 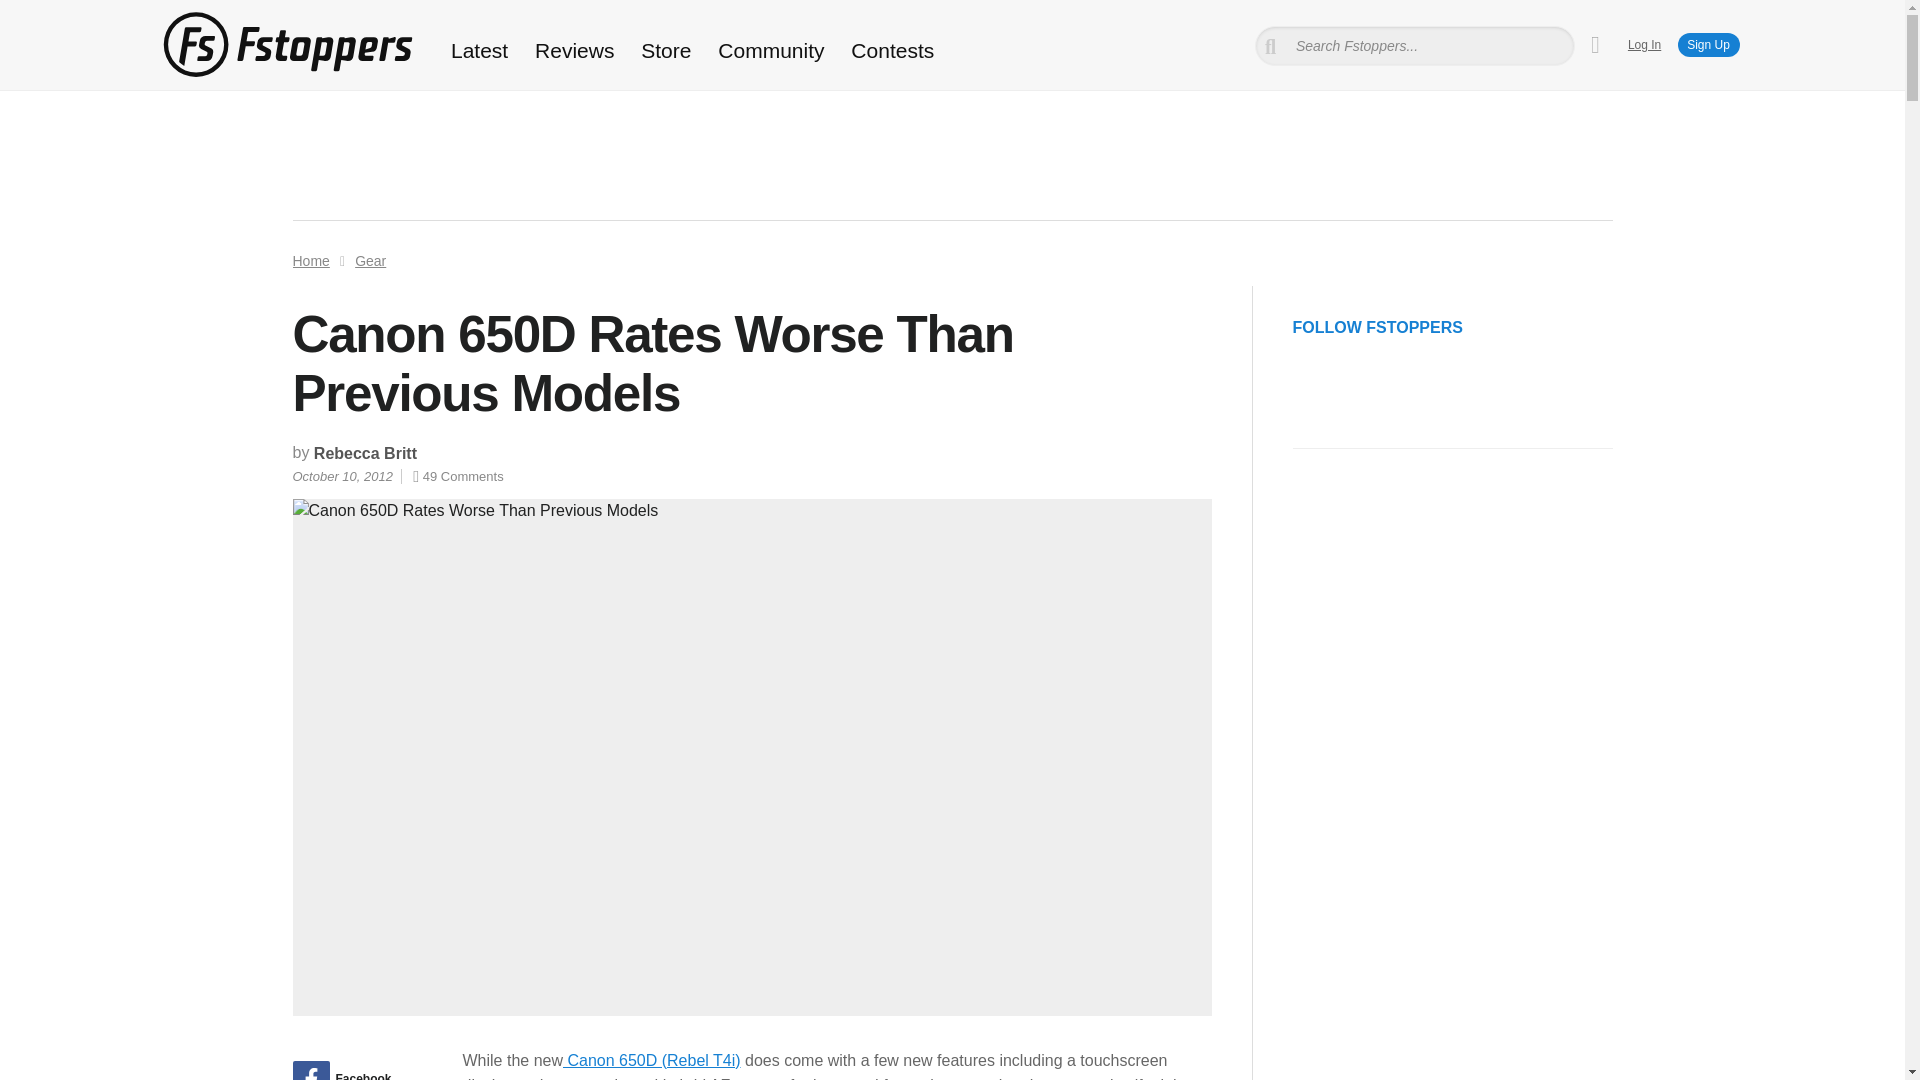 What do you see at coordinates (772, 50) in the screenshot?
I see `Community` at bounding box center [772, 50].